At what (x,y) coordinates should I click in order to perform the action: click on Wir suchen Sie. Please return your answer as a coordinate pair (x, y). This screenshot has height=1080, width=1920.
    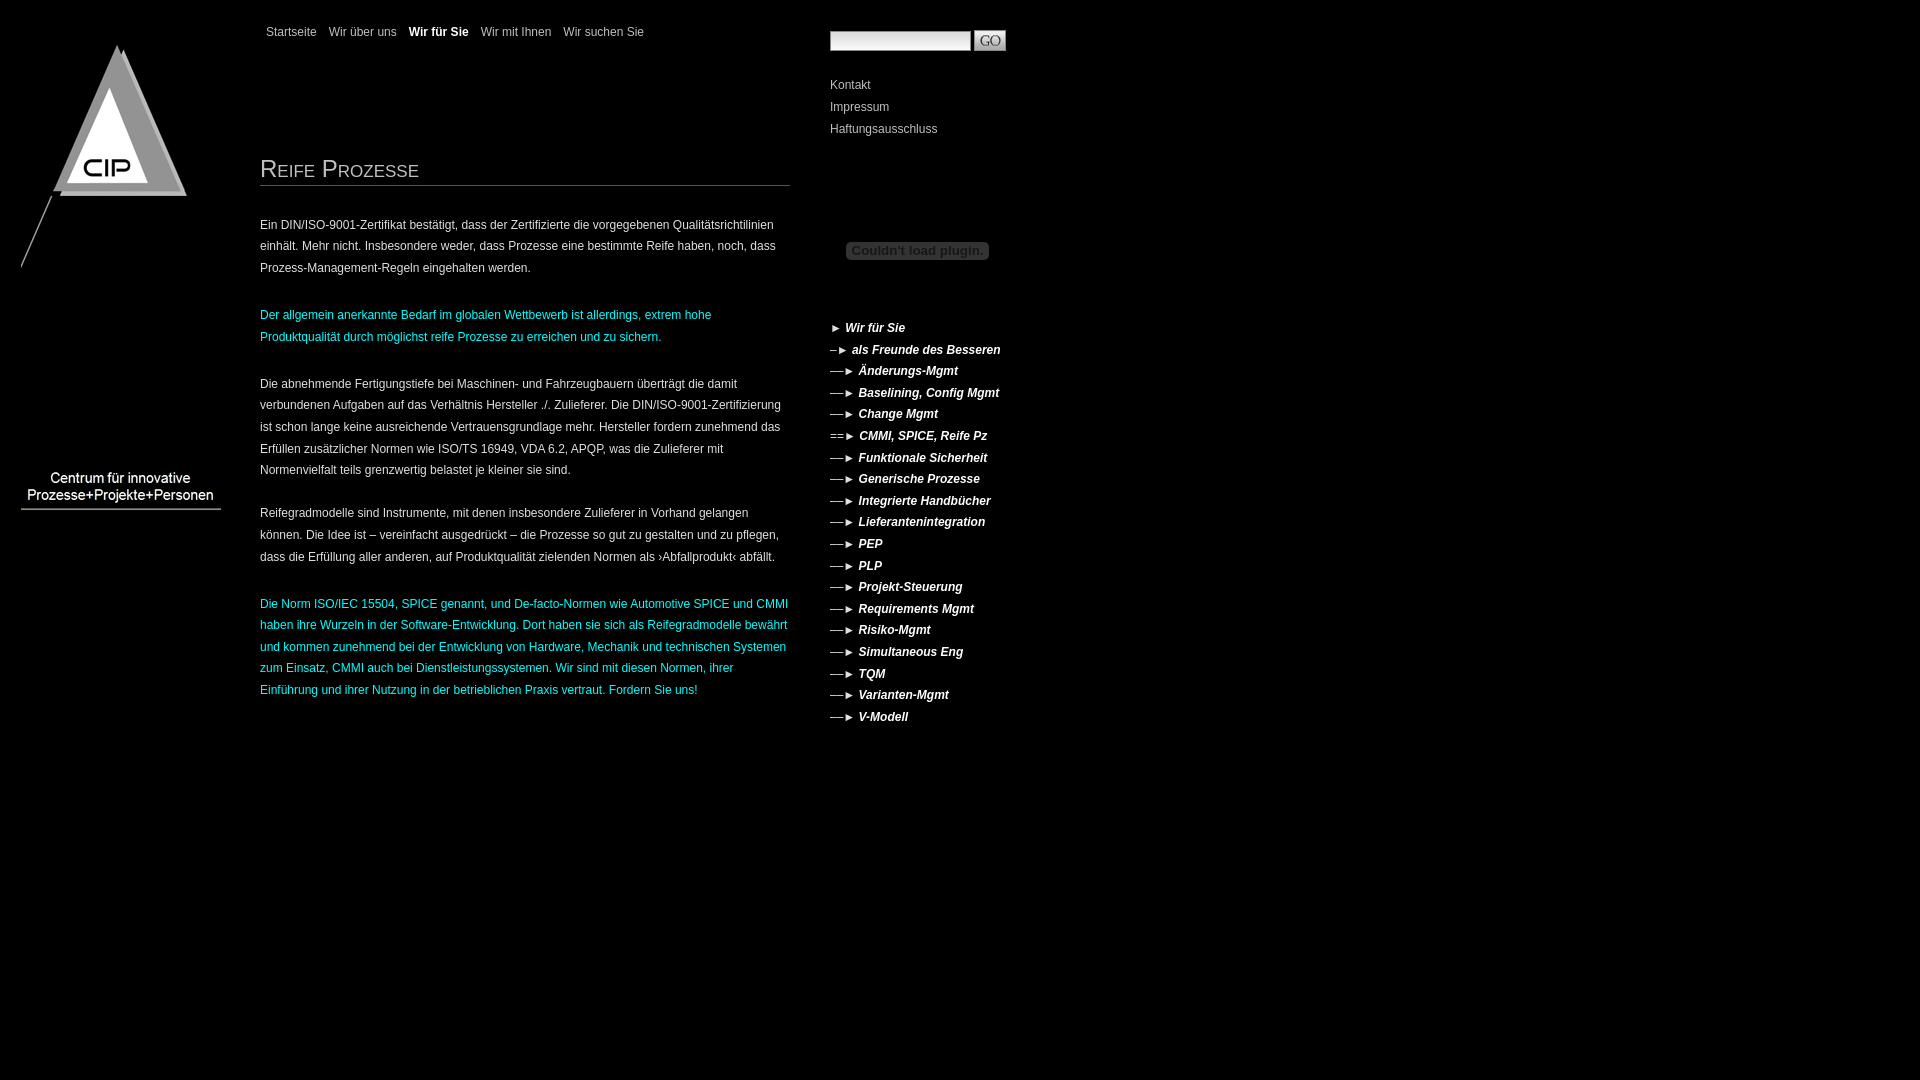
    Looking at the image, I should click on (604, 34).